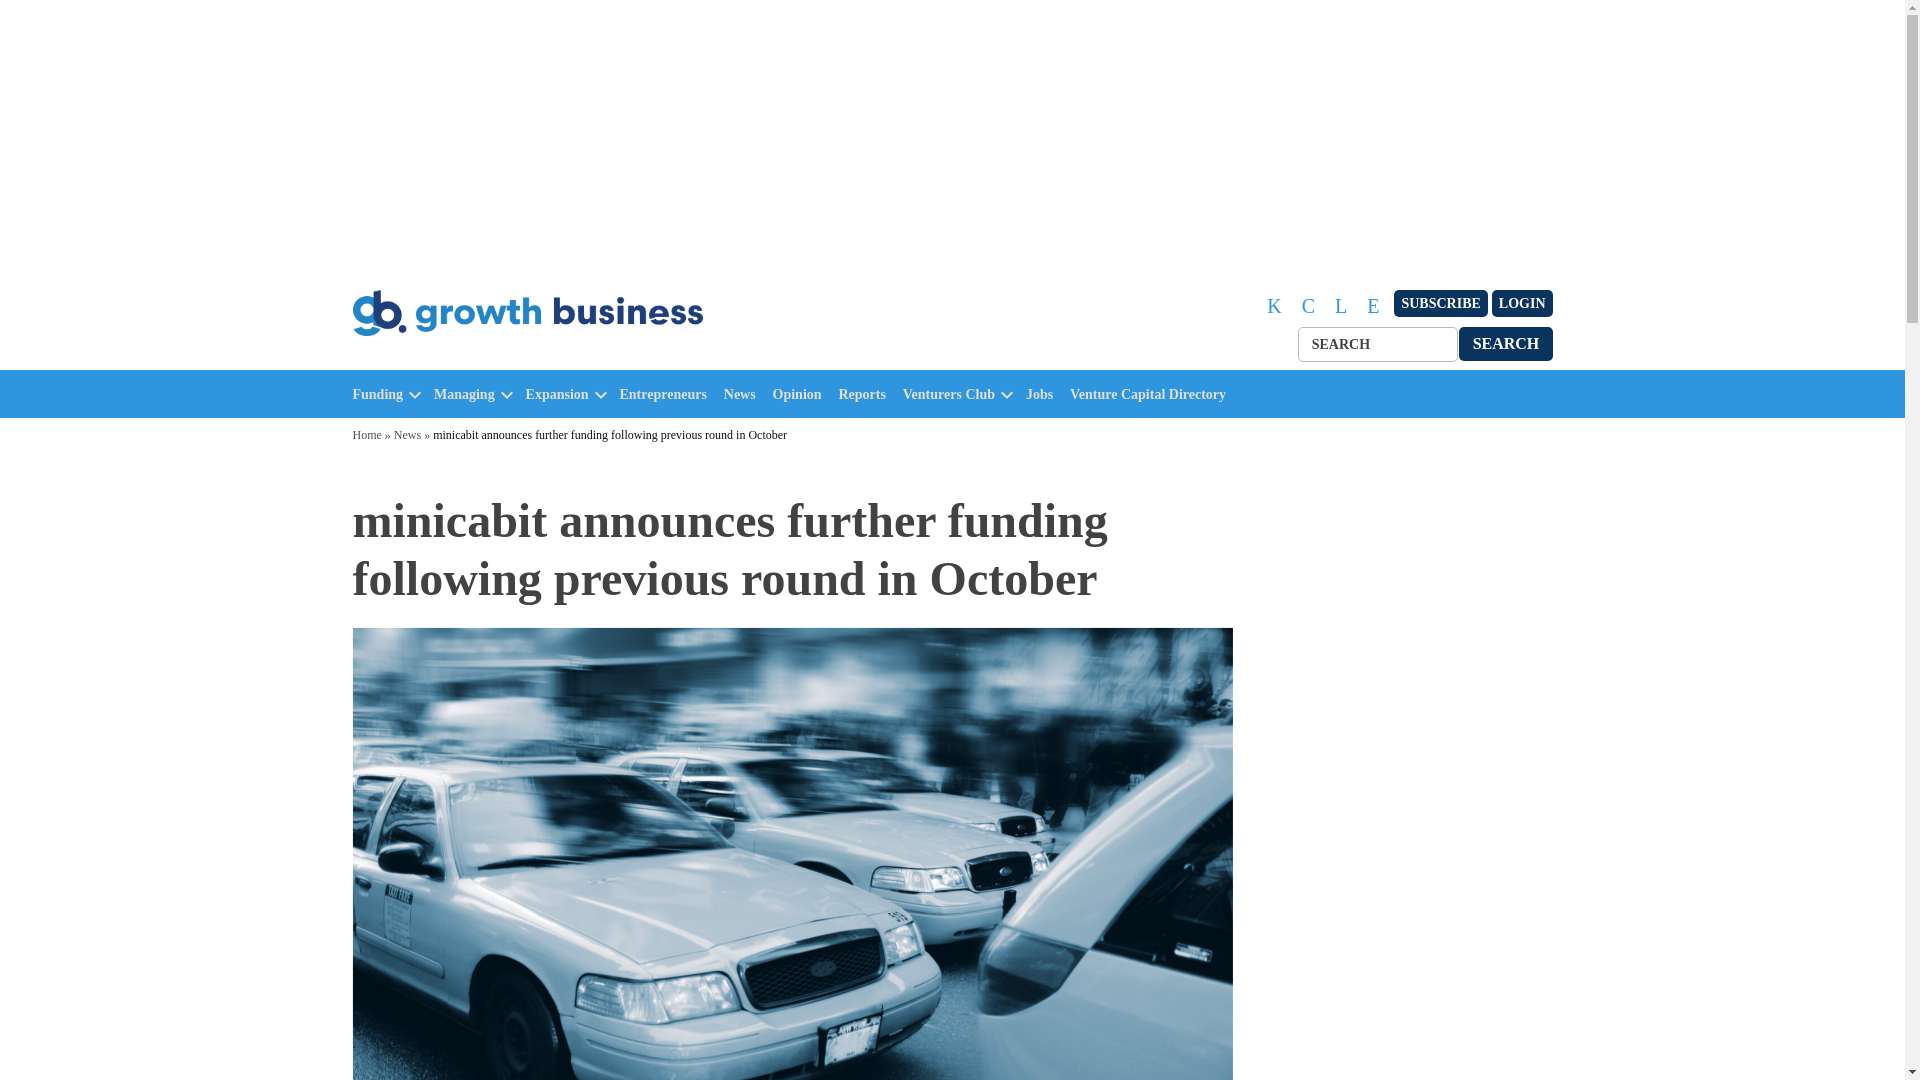  Describe the element at coordinates (1506, 343) in the screenshot. I see `SEARCH` at that location.